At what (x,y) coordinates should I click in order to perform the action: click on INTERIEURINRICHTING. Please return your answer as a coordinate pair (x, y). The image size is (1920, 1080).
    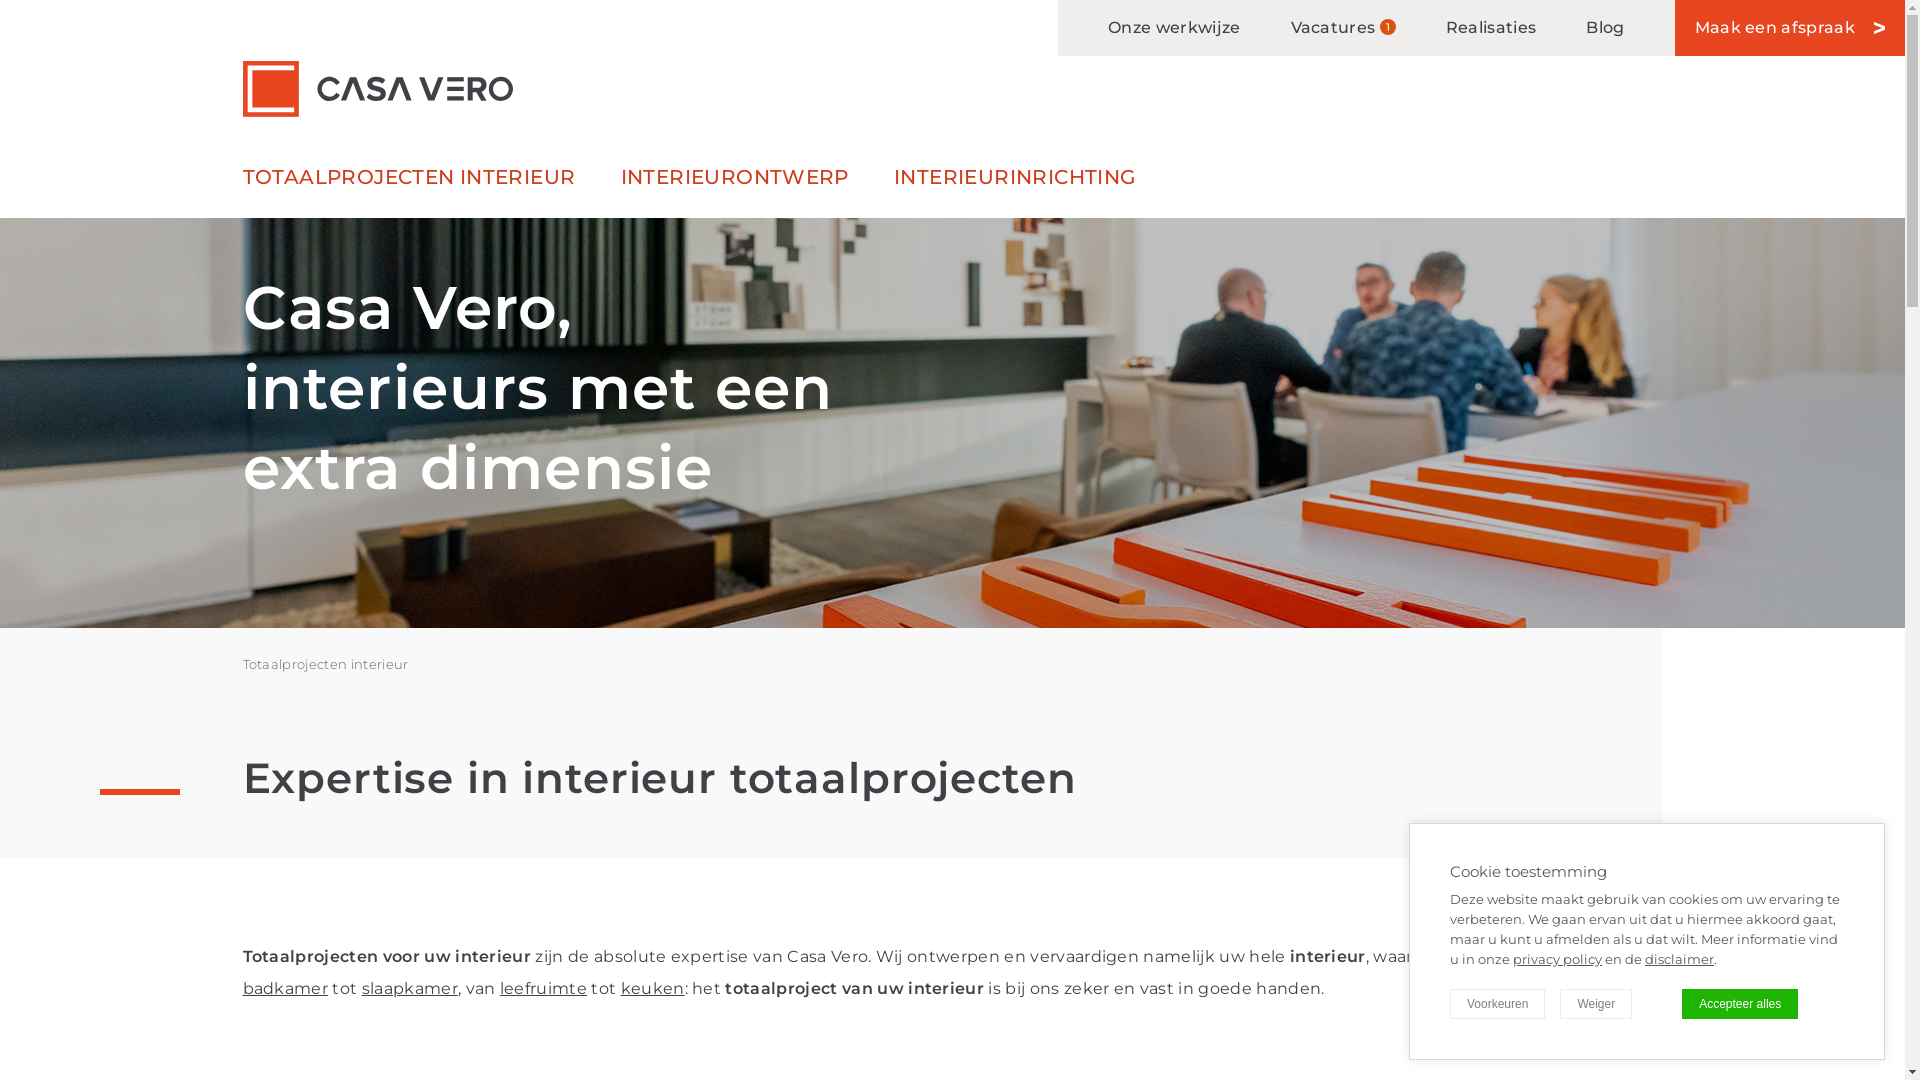
    Looking at the image, I should click on (1015, 186).